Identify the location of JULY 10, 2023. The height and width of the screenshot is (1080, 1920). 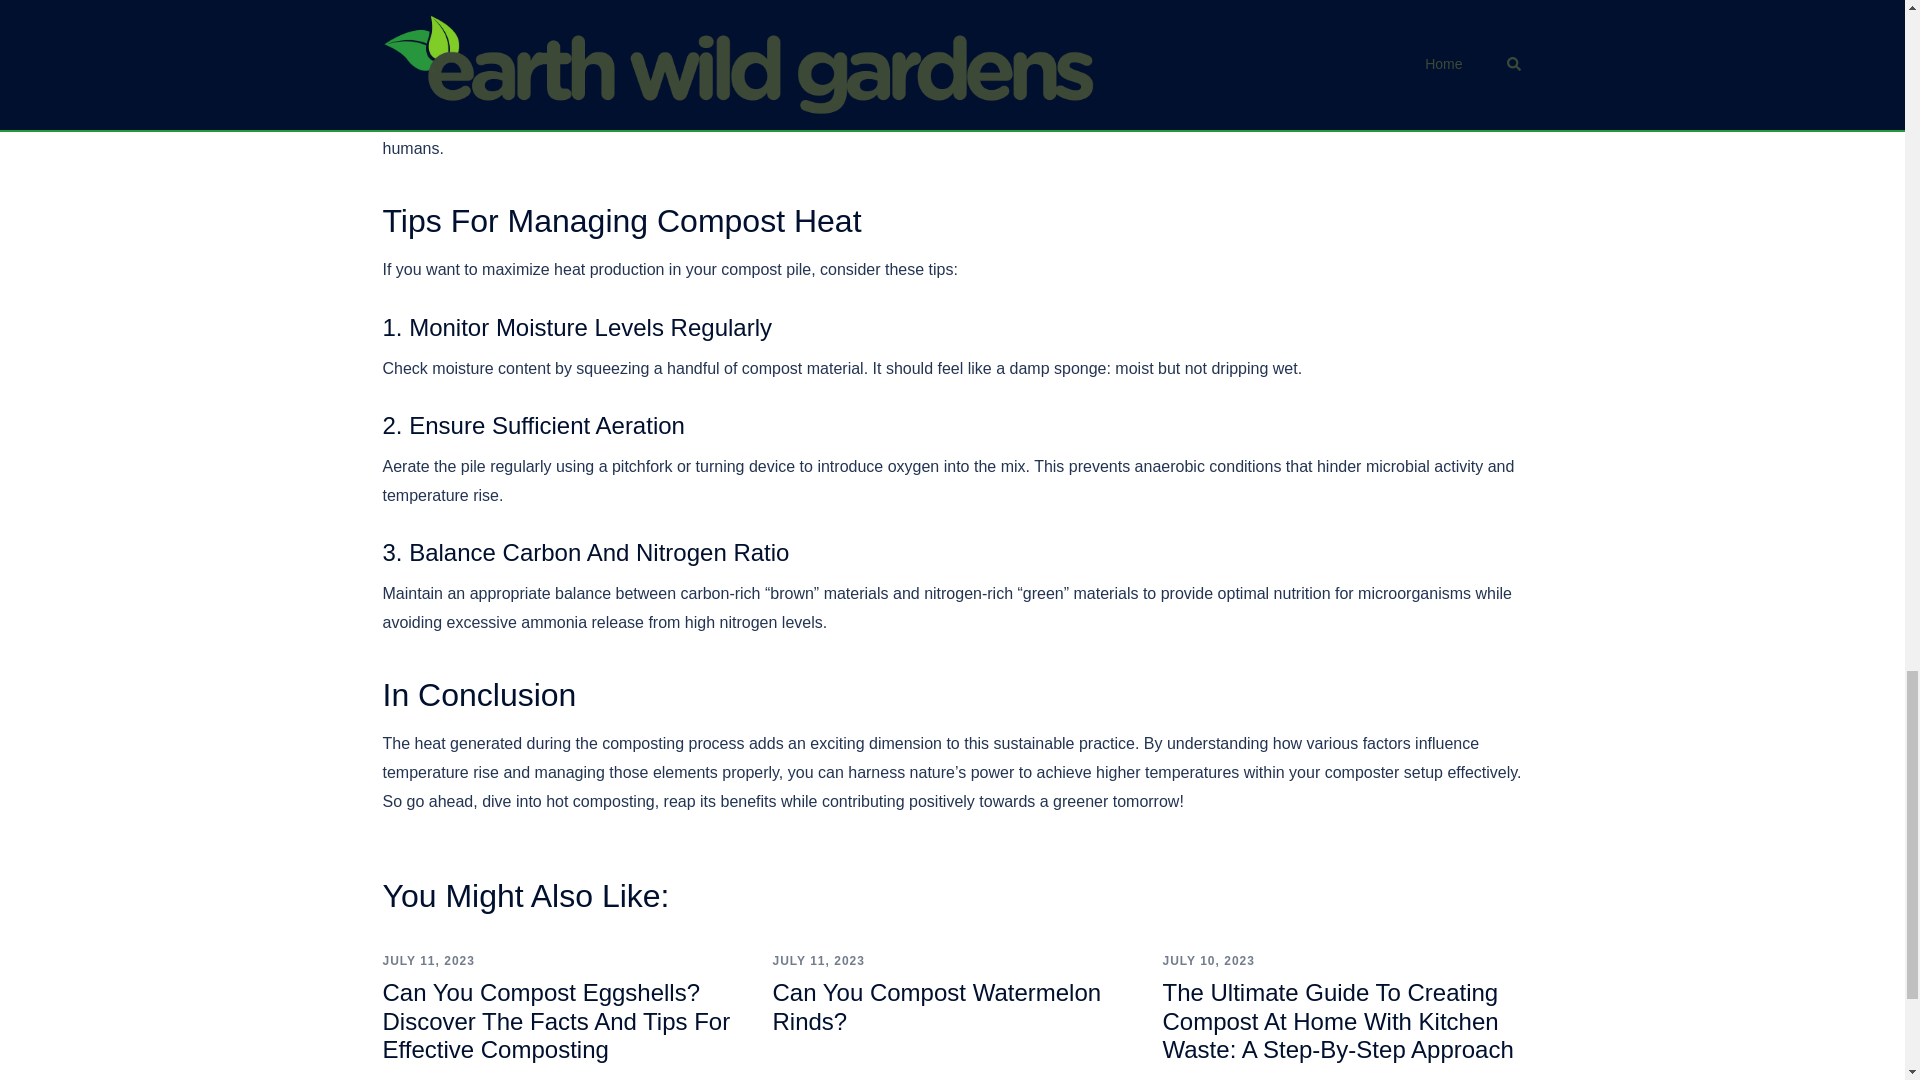
(1207, 960).